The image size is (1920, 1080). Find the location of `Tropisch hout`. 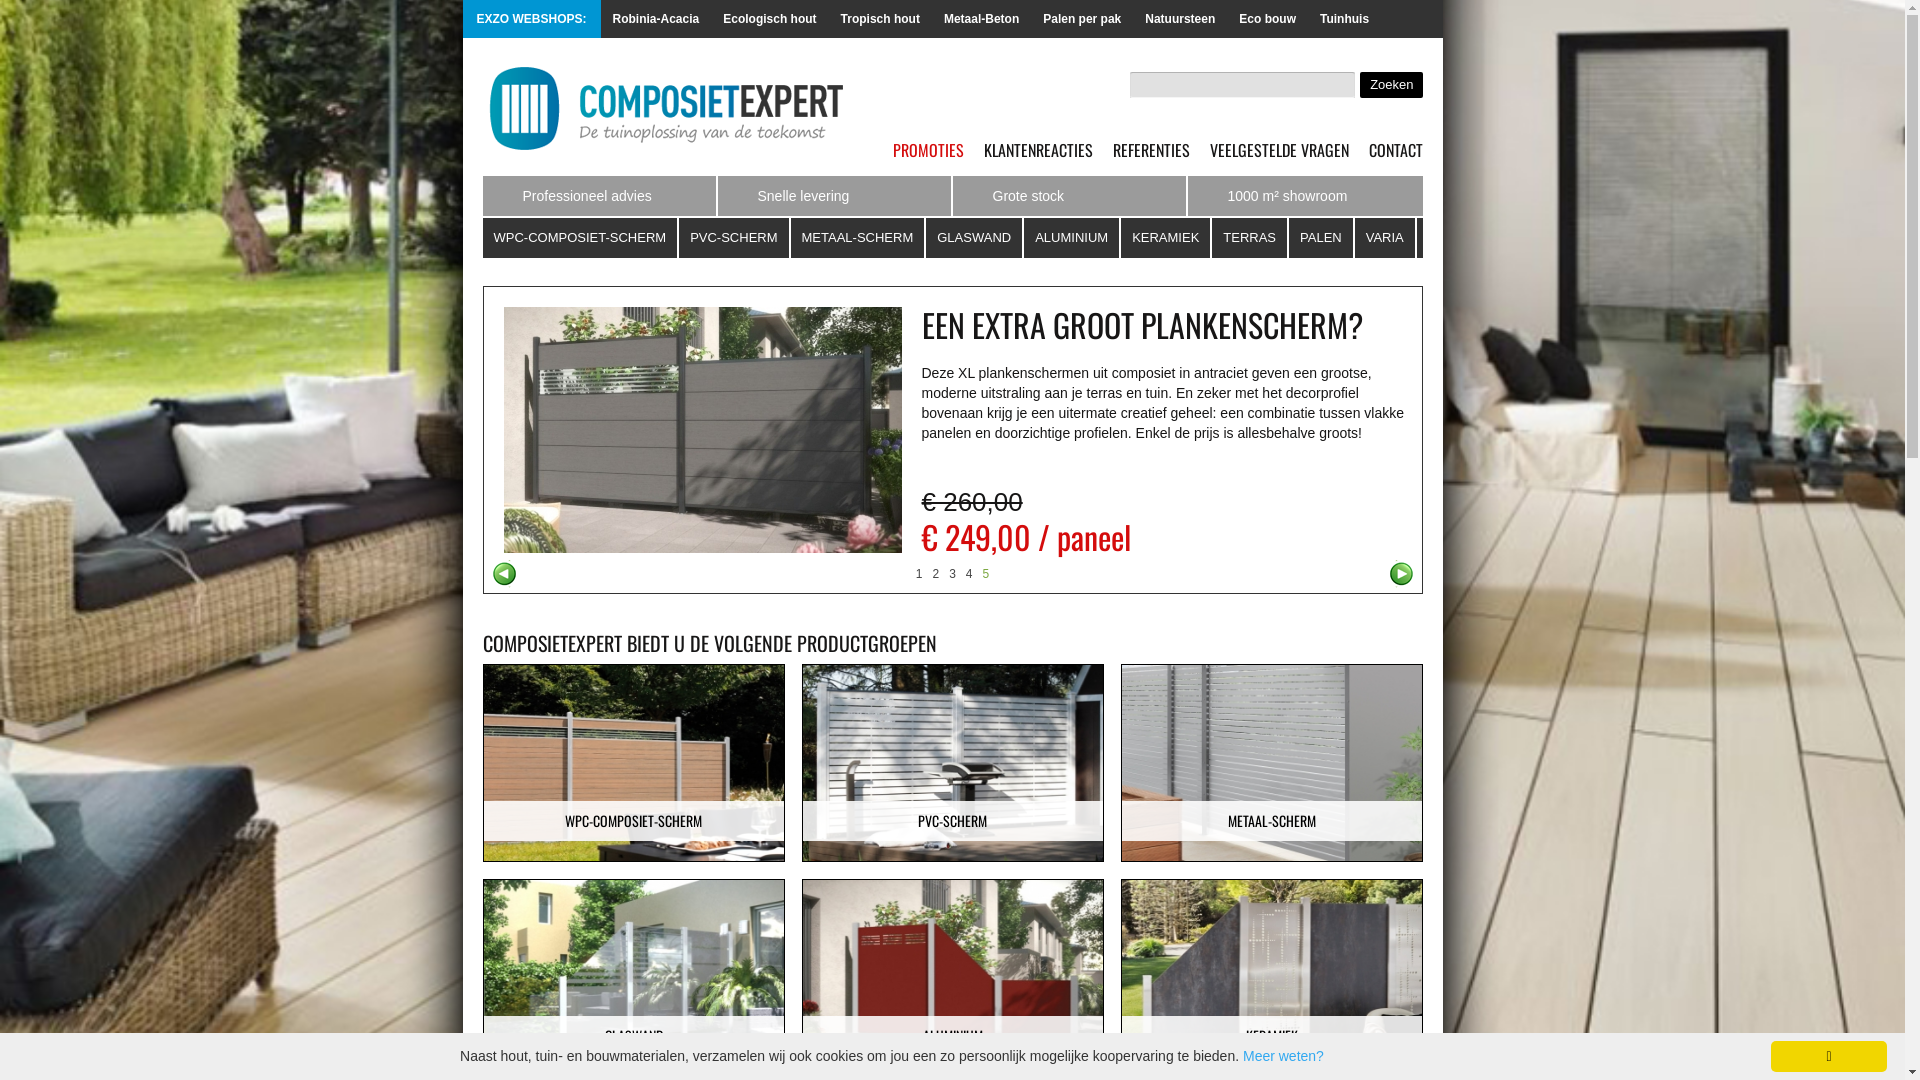

Tropisch hout is located at coordinates (880, 19).